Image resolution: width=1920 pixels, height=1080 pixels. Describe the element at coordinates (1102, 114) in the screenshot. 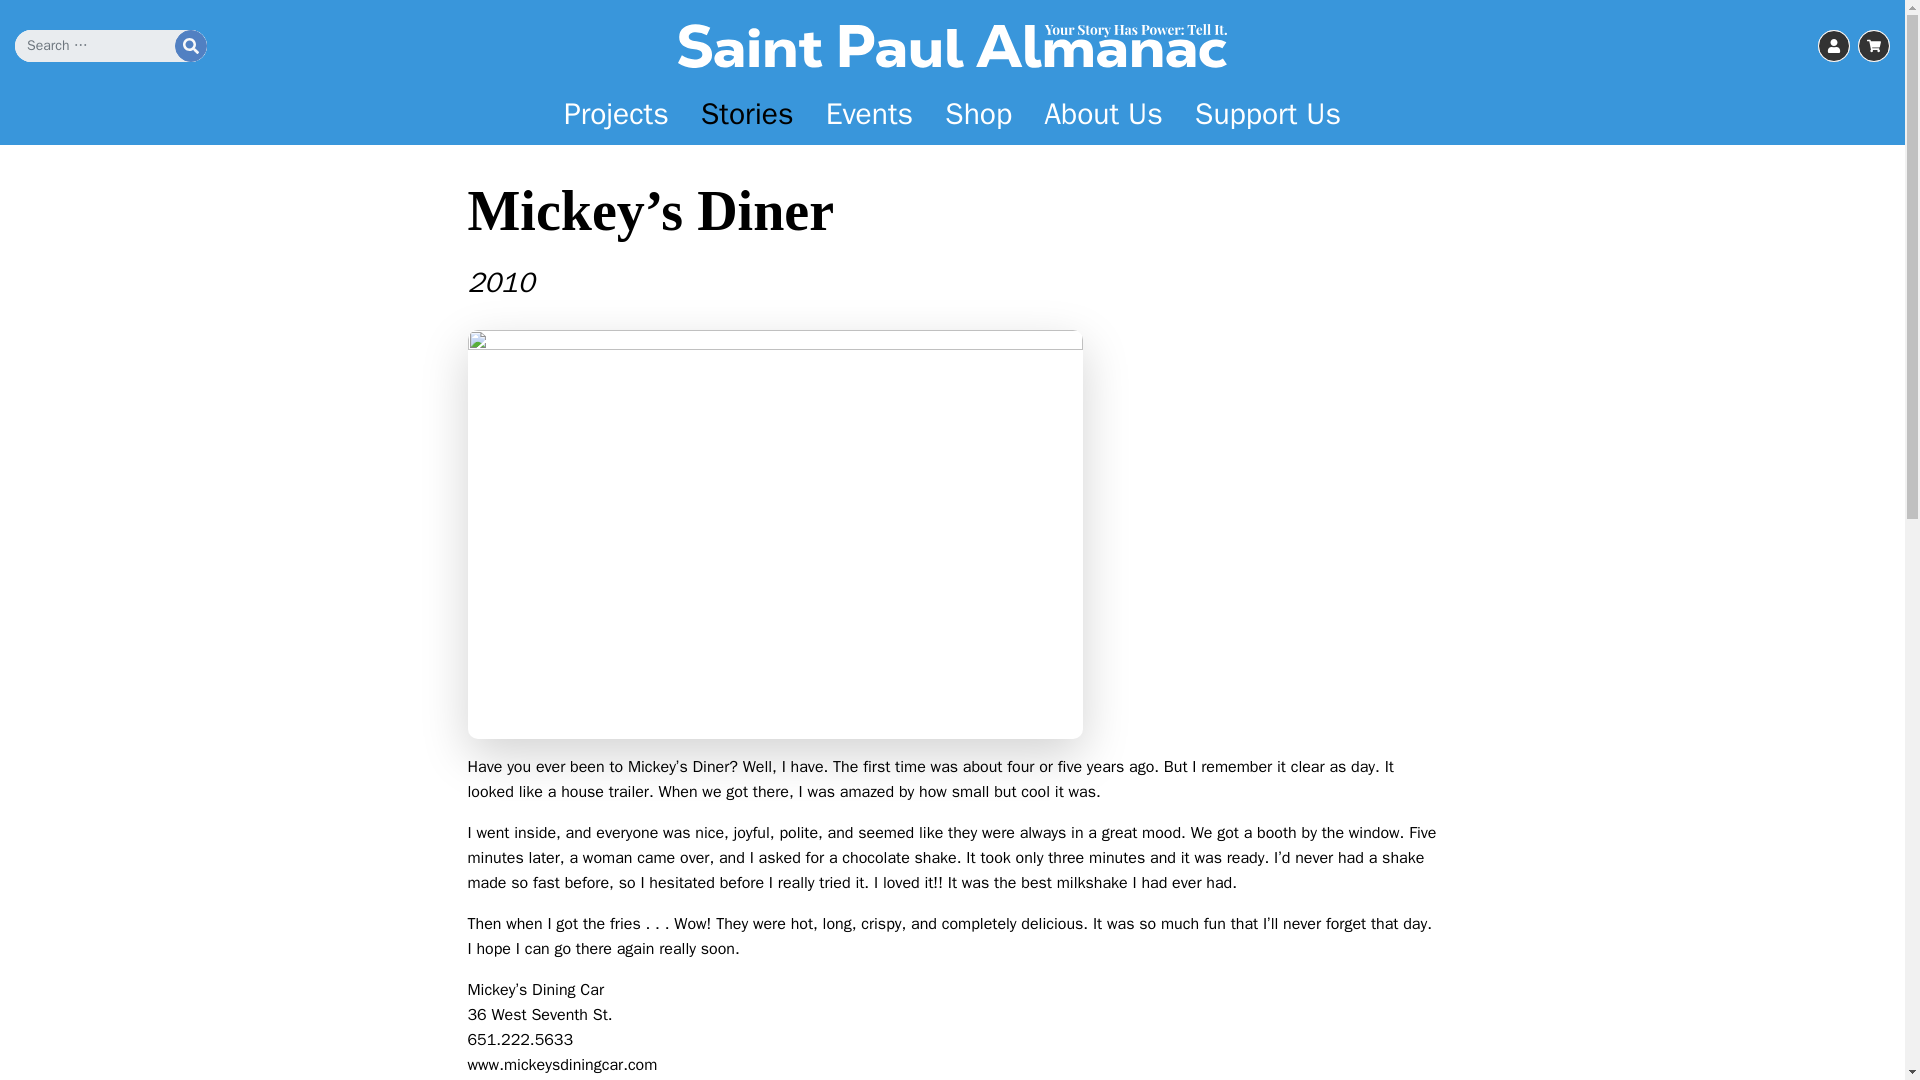

I see `About Us` at that location.